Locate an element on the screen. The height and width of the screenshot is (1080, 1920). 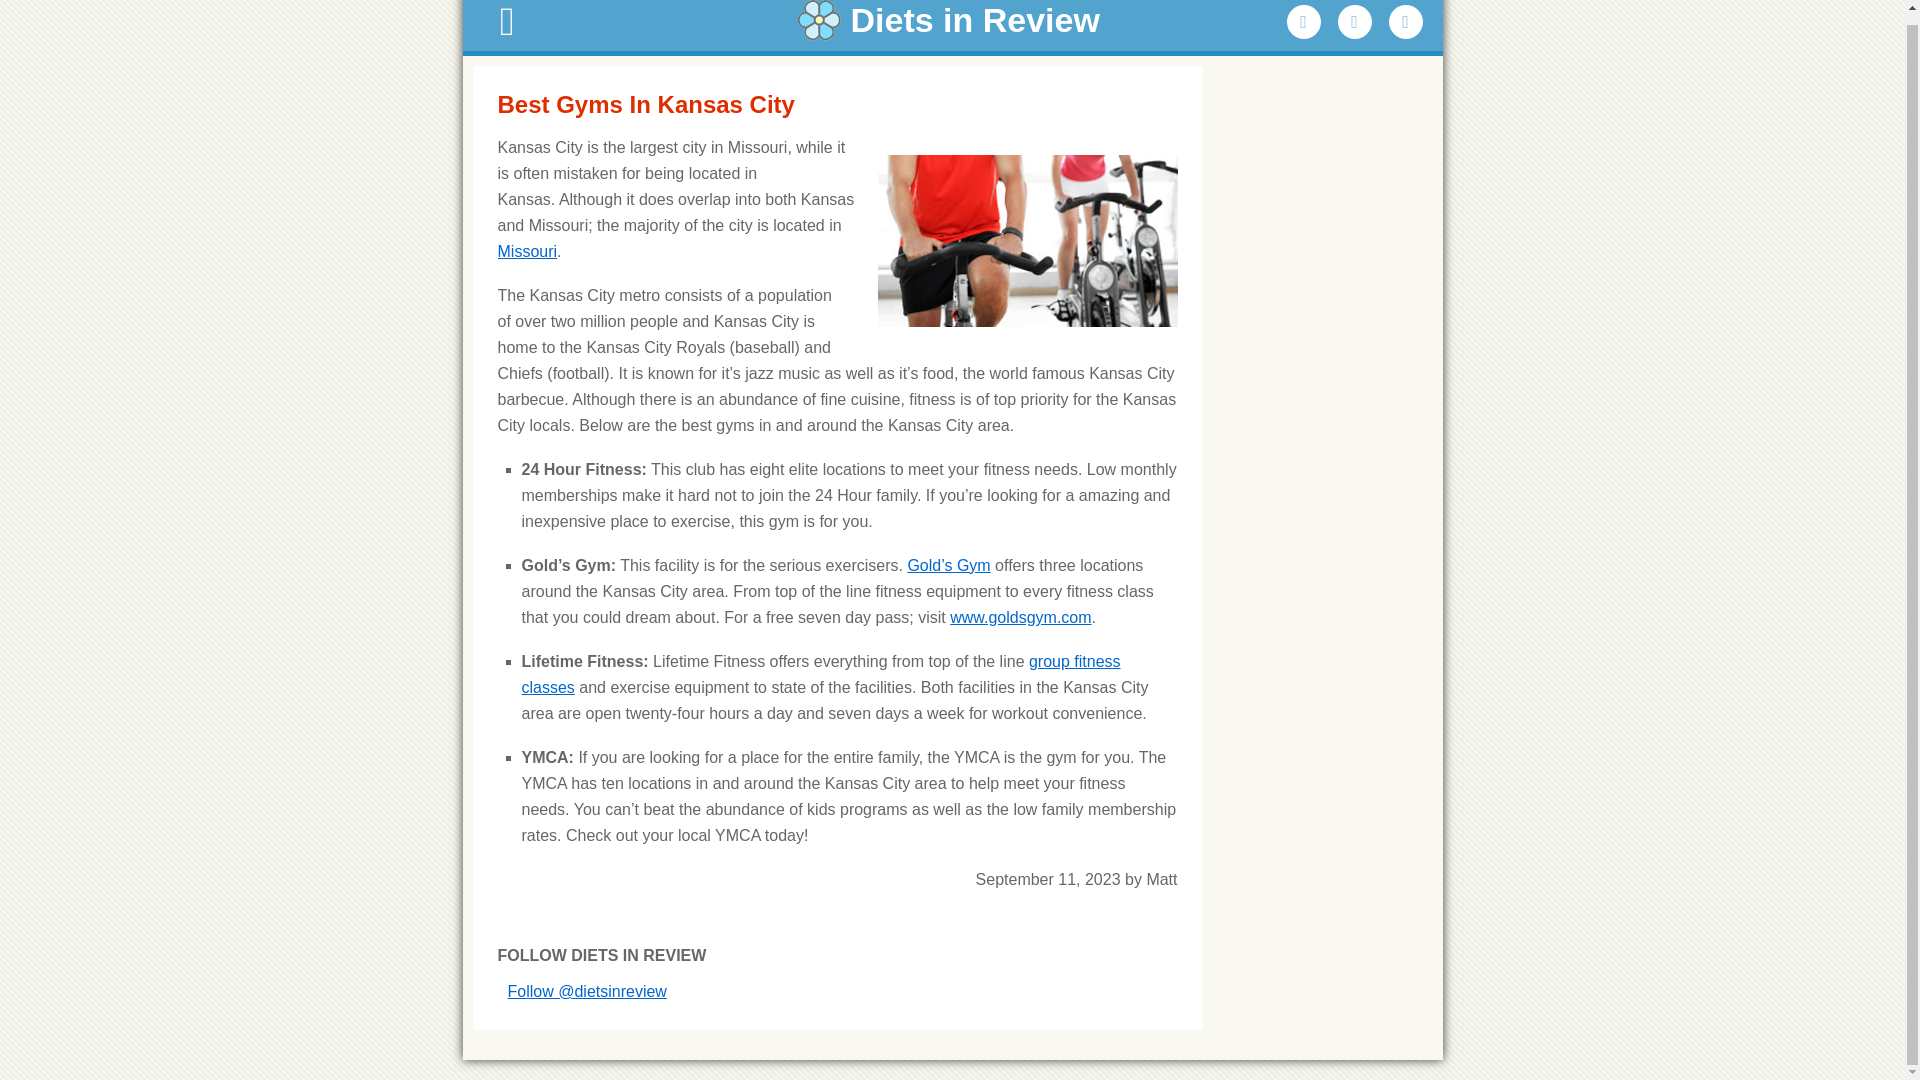
Share with Facebook is located at coordinates (1303, 22).